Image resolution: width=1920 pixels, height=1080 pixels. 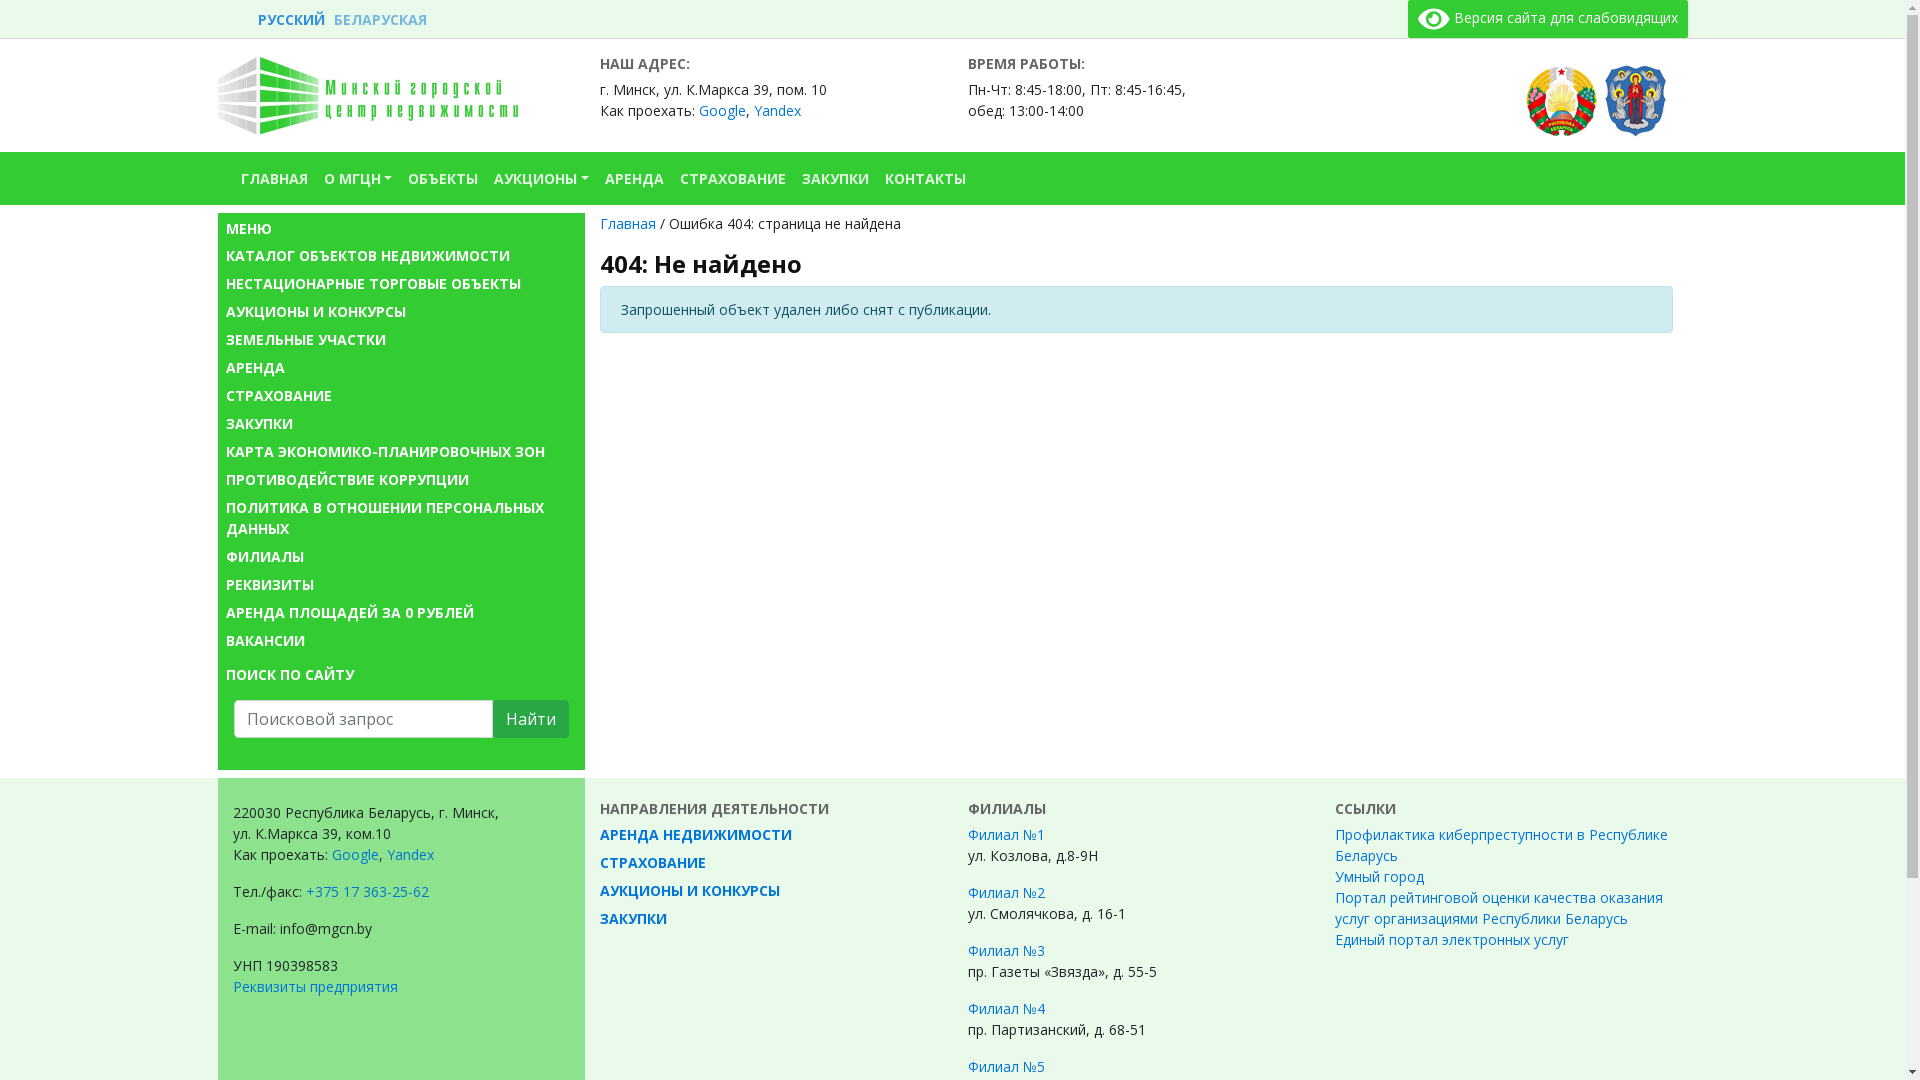 I want to click on Yandex, so click(x=410, y=854).